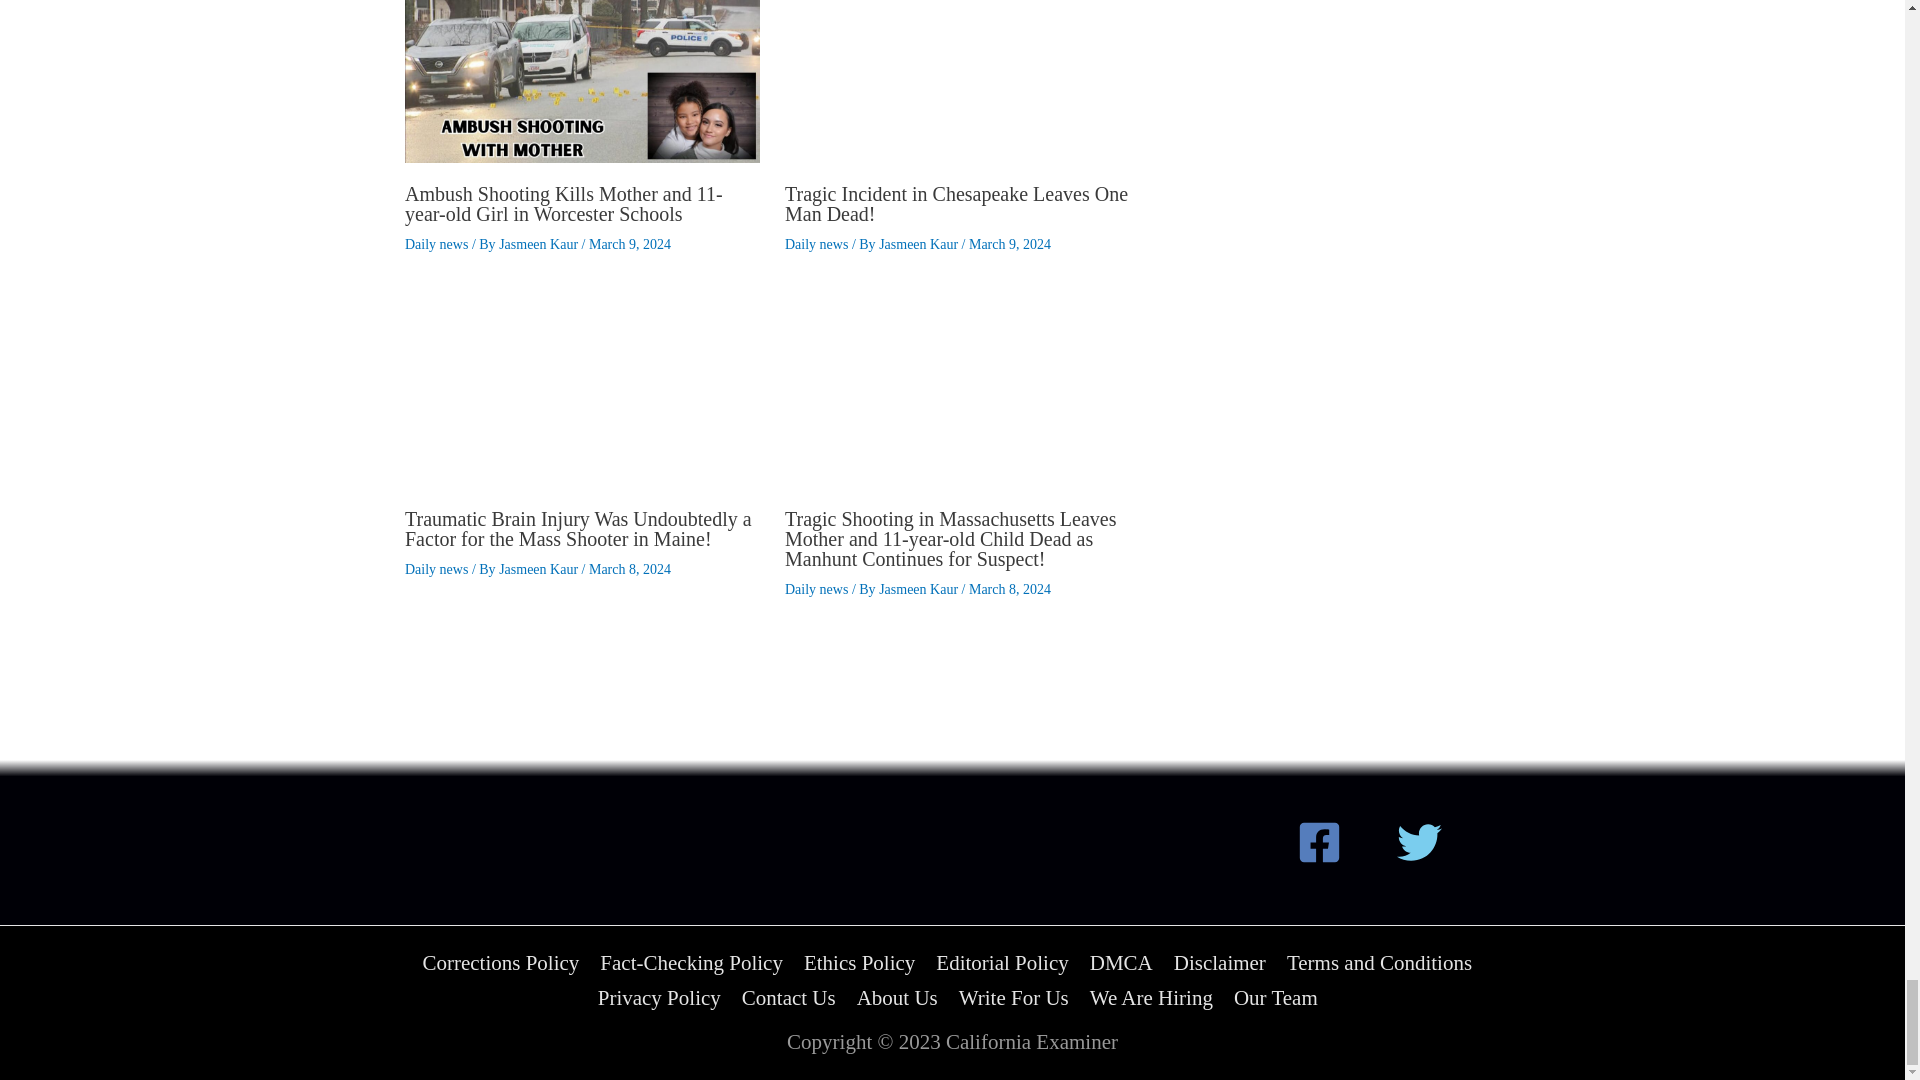  What do you see at coordinates (540, 568) in the screenshot?
I see `View all posts by Jasmeen Kaur` at bounding box center [540, 568].